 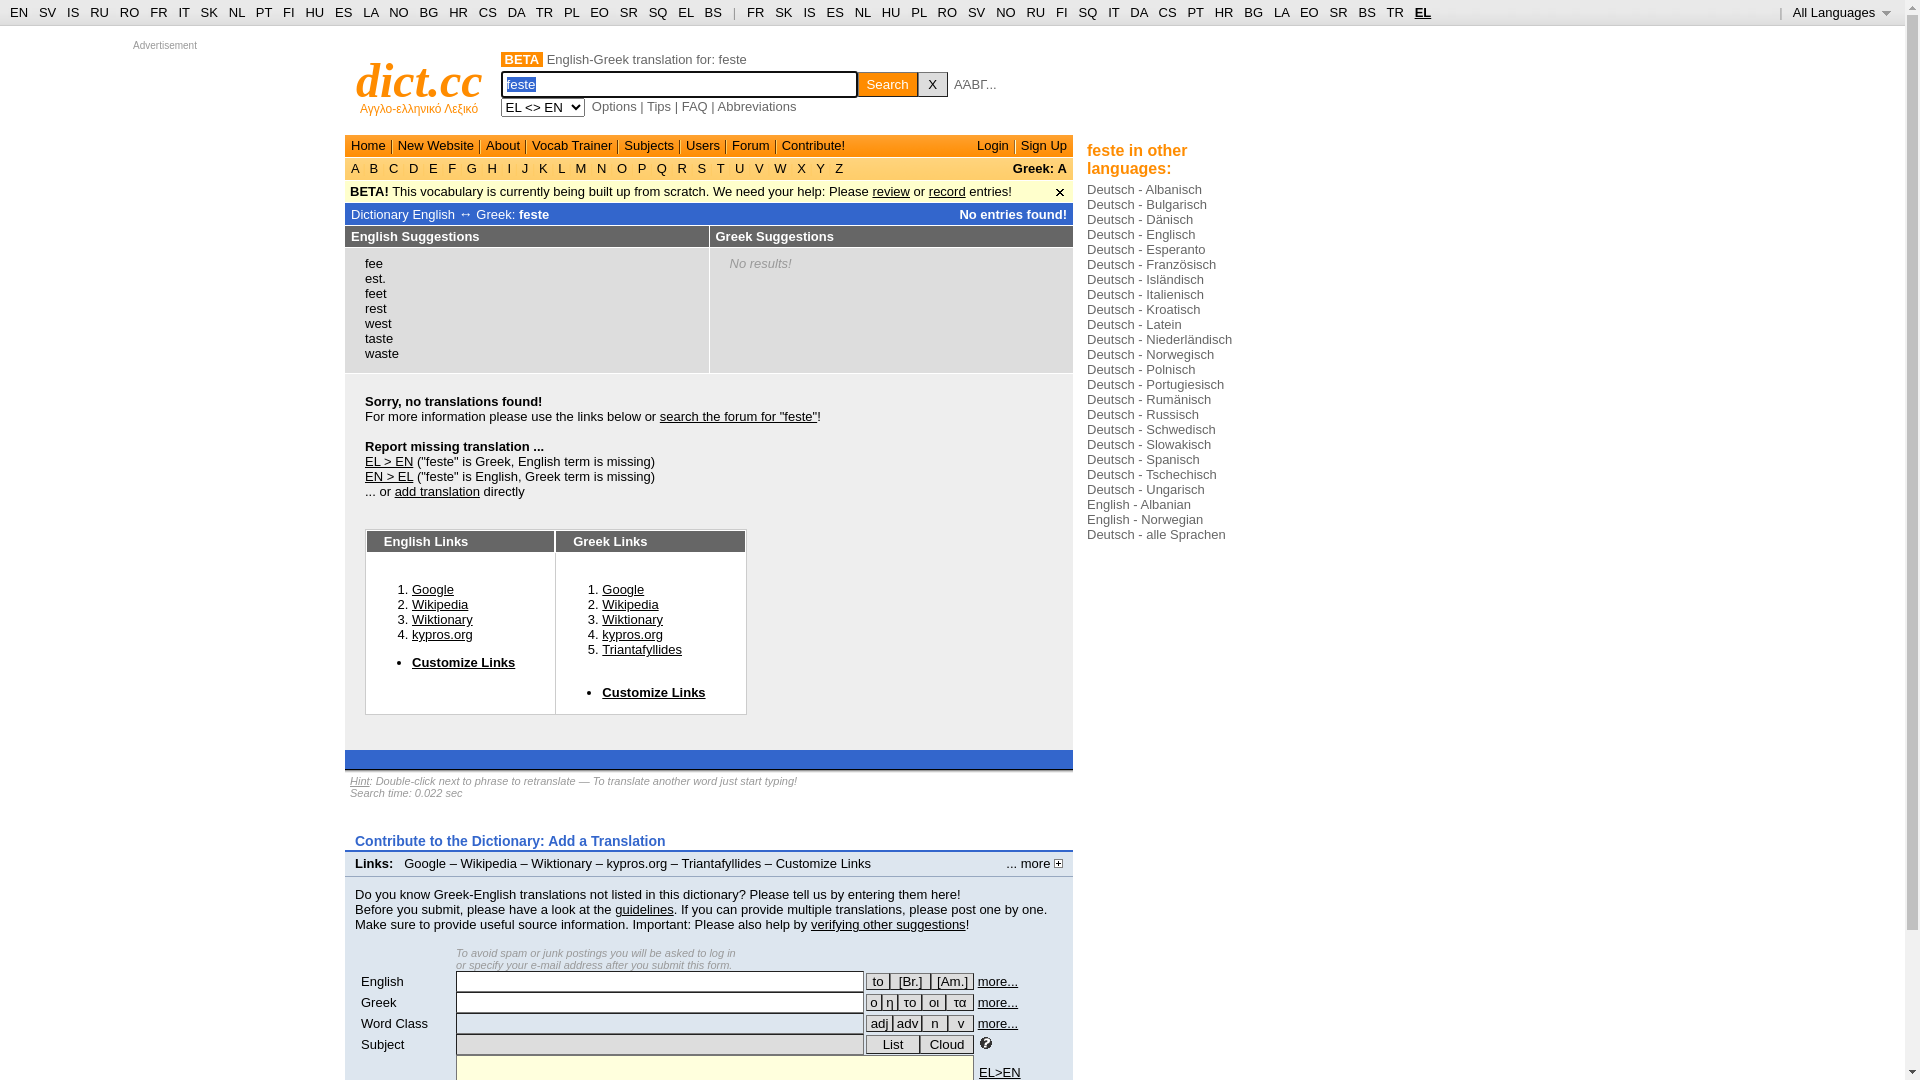 What do you see at coordinates (378, 324) in the screenshot?
I see `west` at bounding box center [378, 324].